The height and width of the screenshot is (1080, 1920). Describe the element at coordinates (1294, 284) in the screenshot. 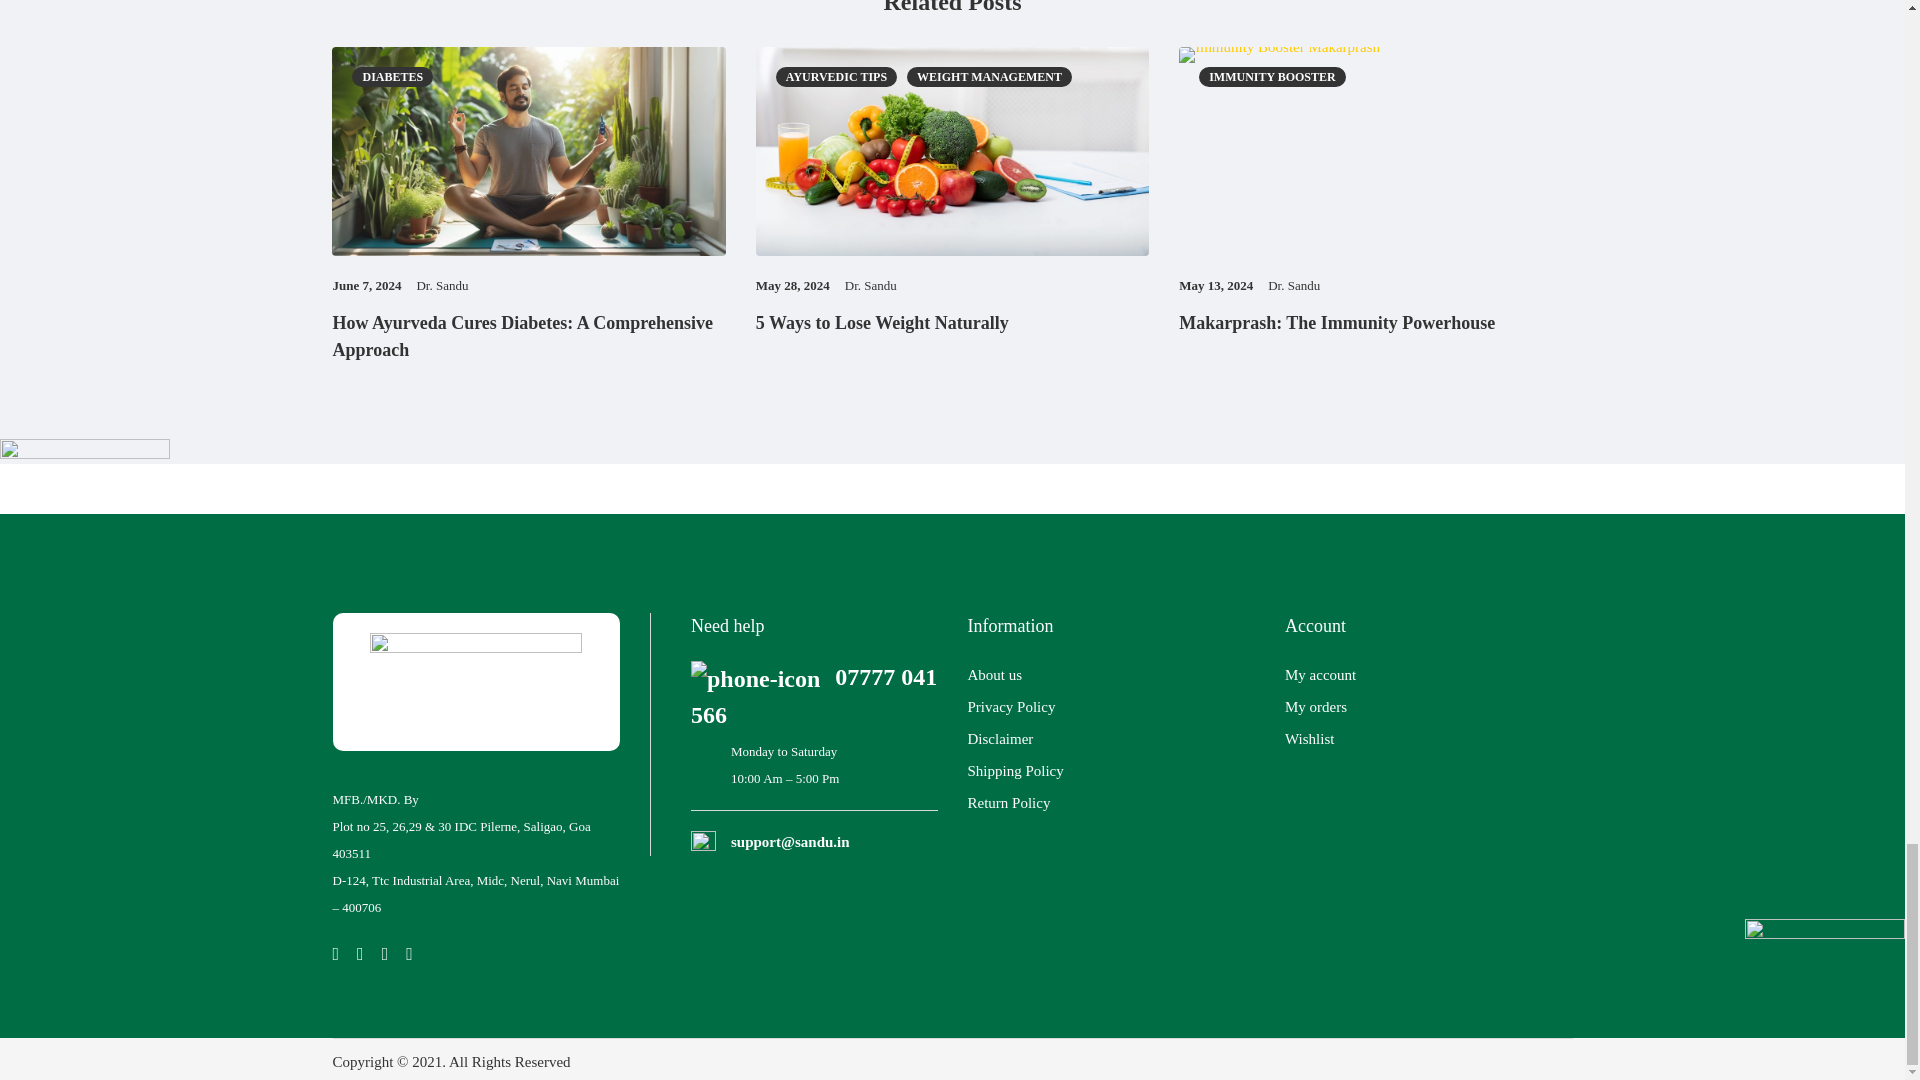

I see `Posts by Dr. Sandu` at that location.